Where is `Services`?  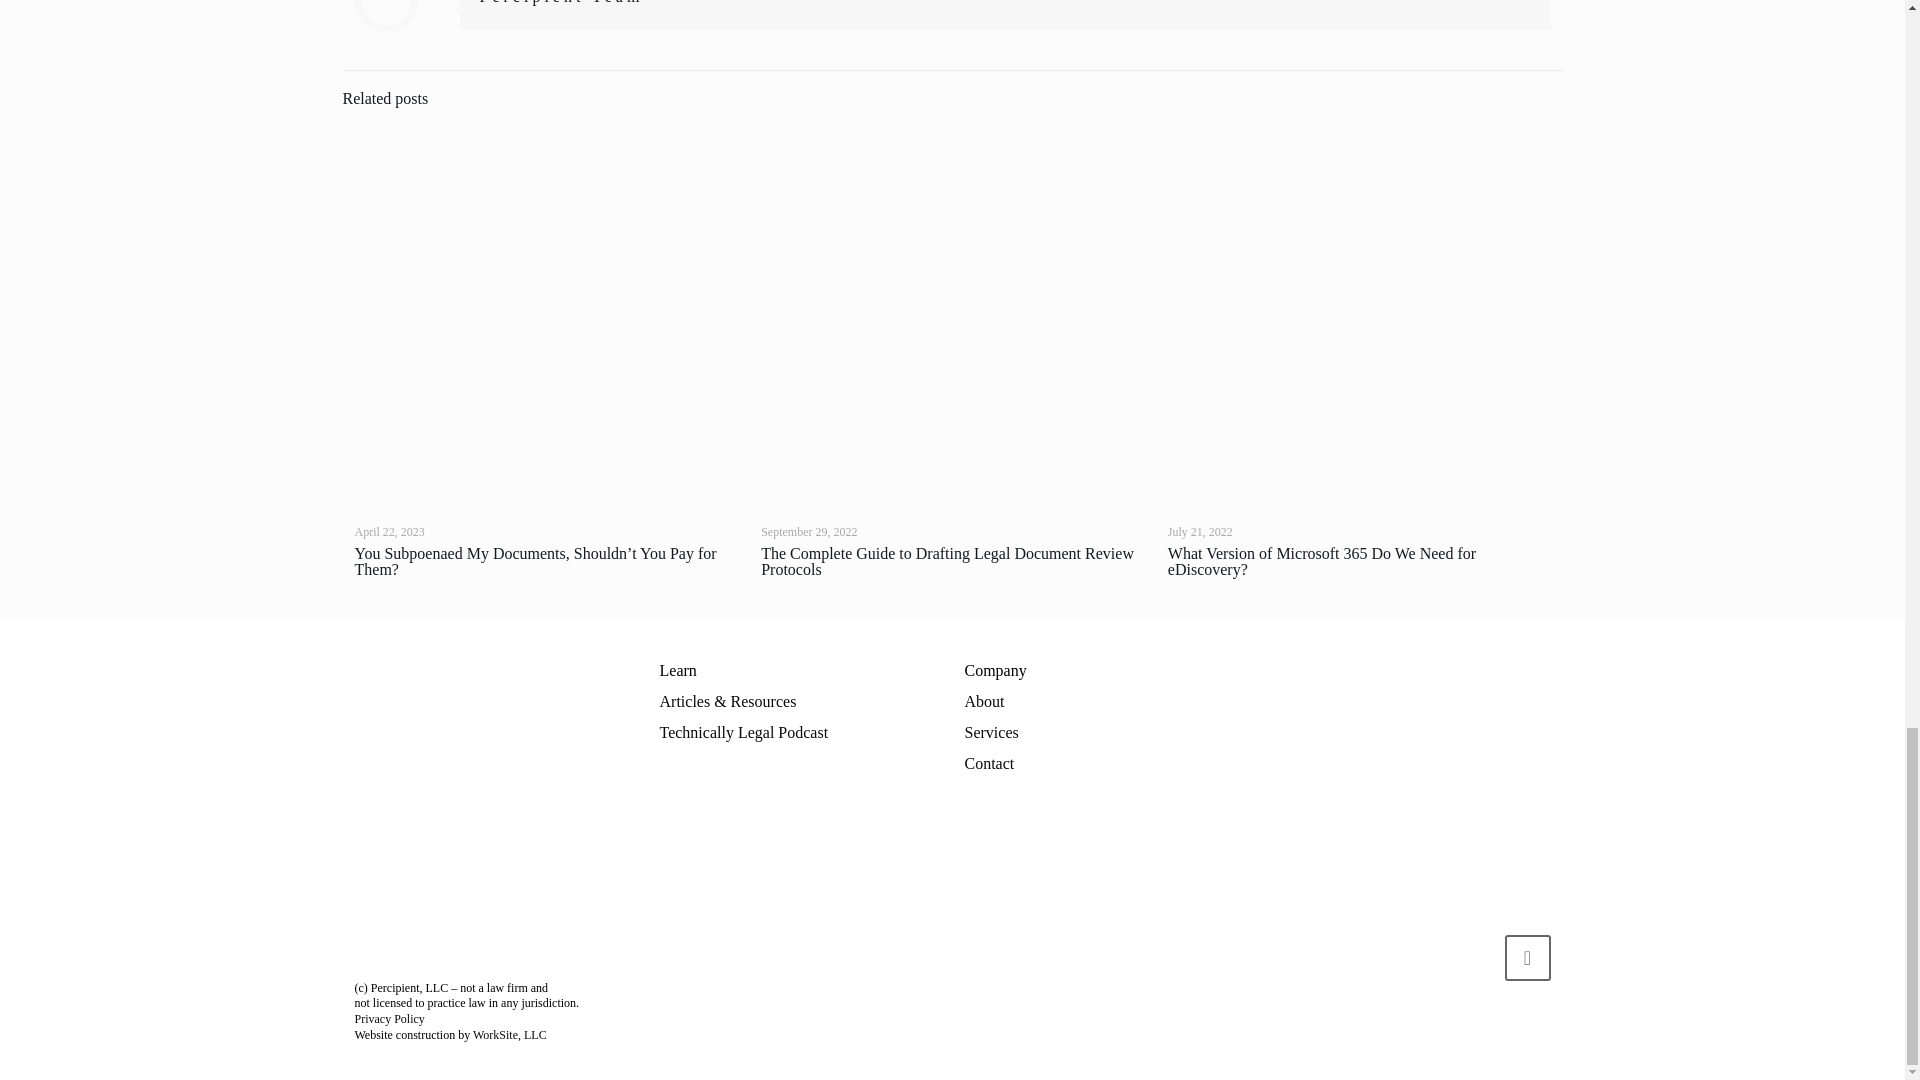
Services is located at coordinates (990, 732).